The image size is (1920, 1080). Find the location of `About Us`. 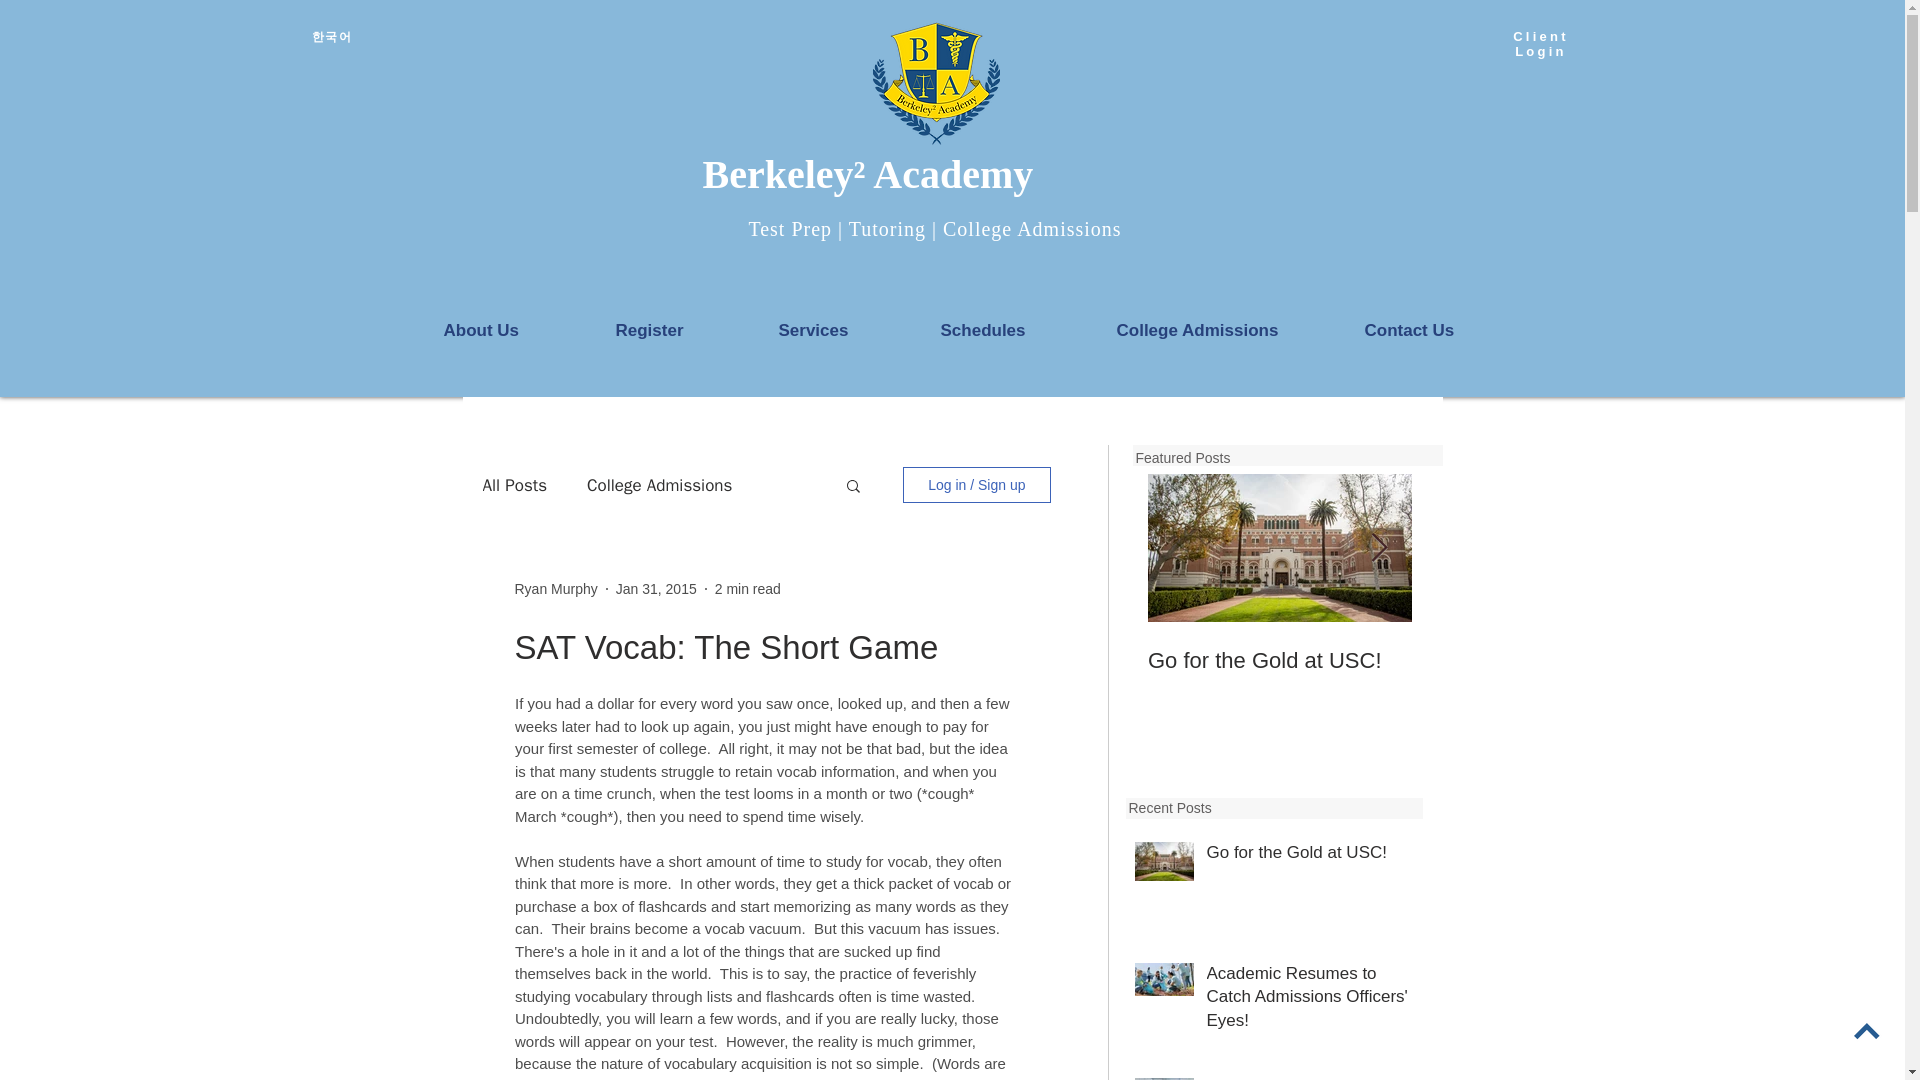

About Us is located at coordinates (514, 330).